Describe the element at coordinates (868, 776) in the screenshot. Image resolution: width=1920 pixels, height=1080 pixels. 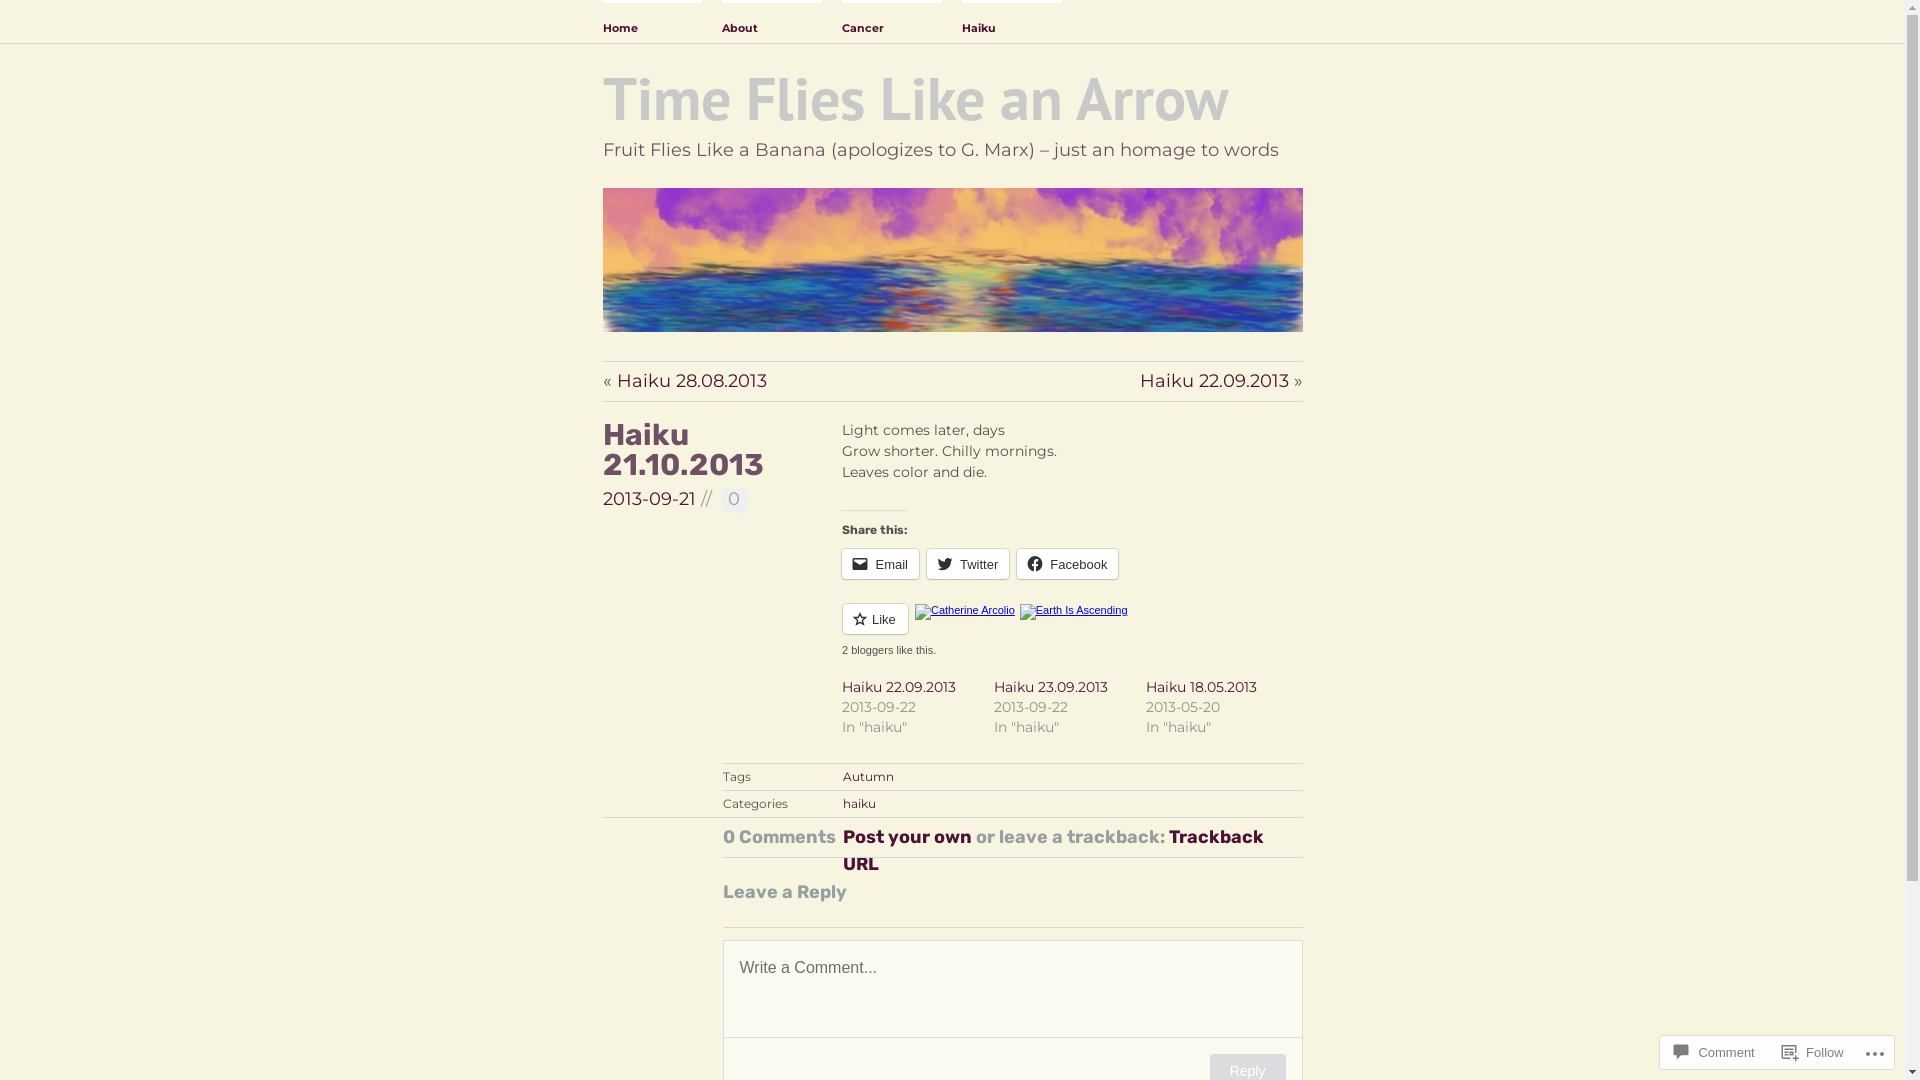
I see `Autumn` at that location.